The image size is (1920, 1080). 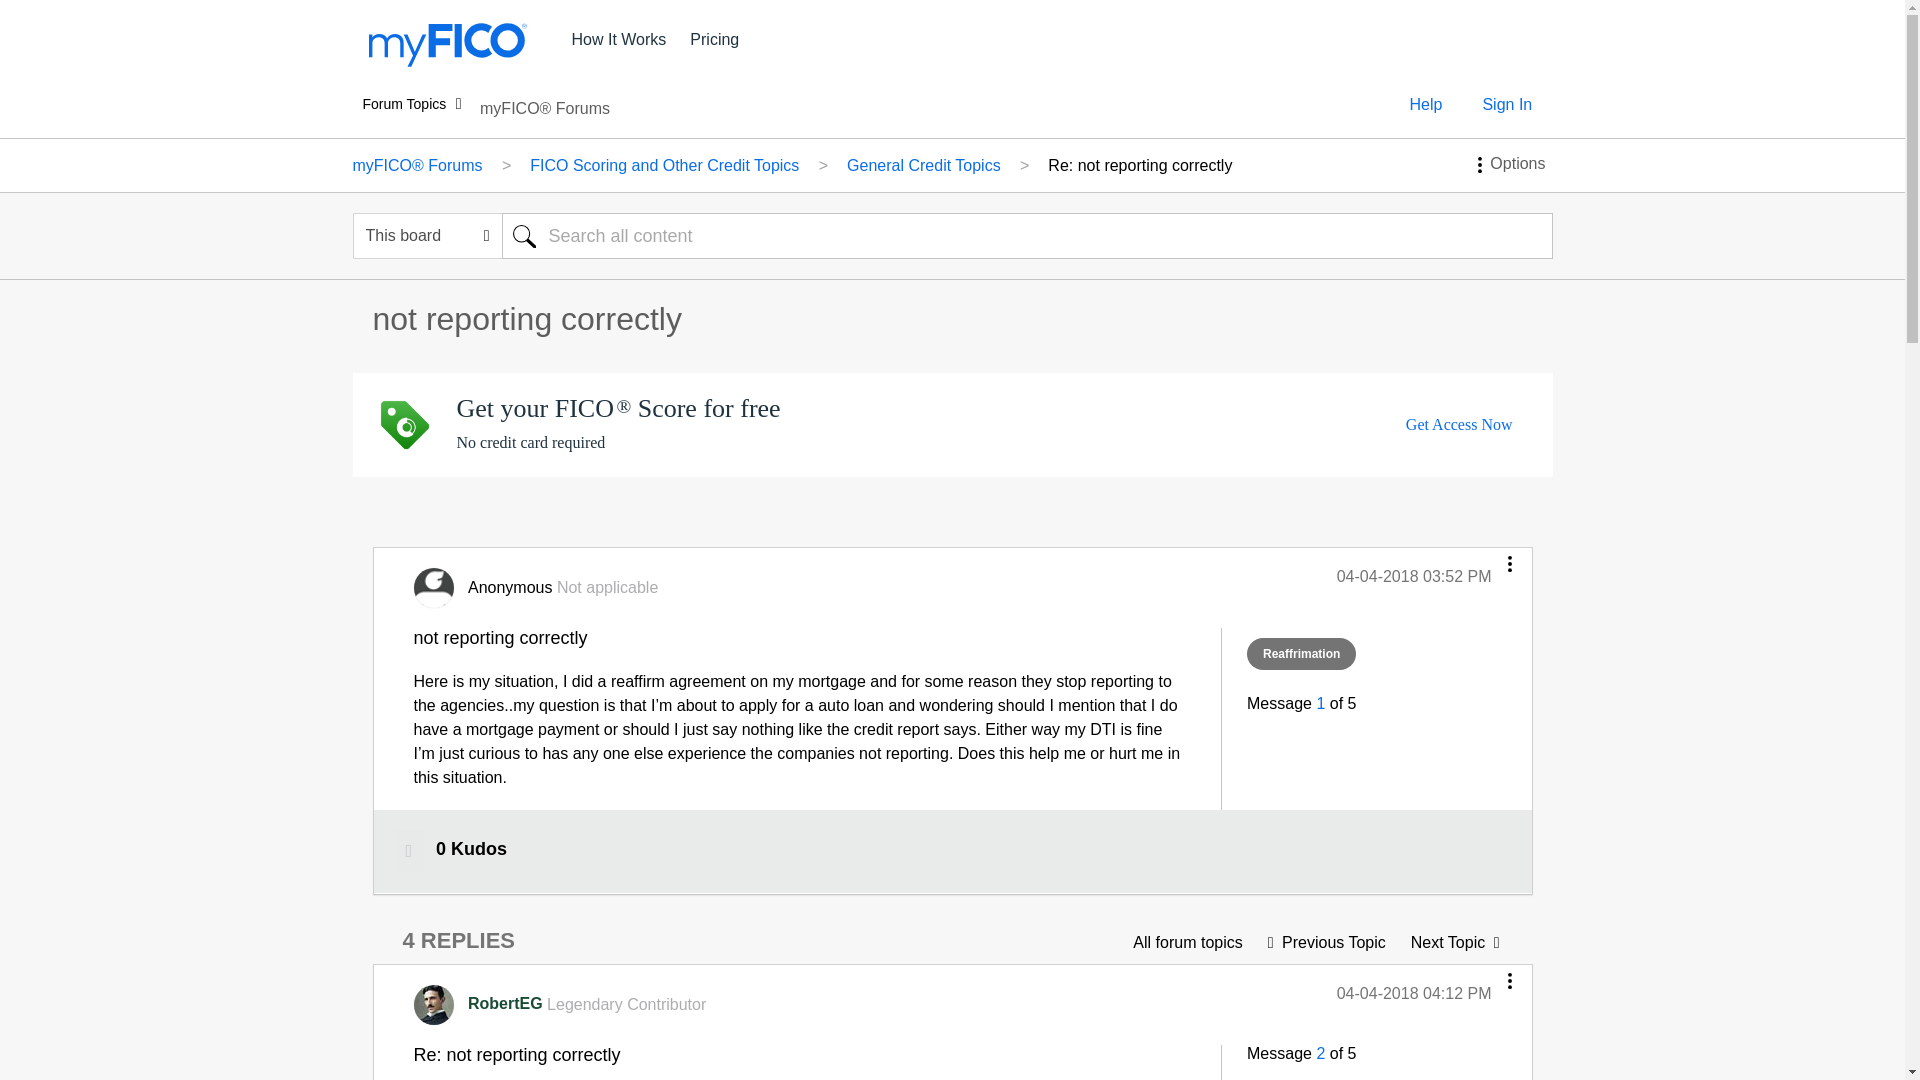 What do you see at coordinates (426, 236) in the screenshot?
I see `Search Granularity` at bounding box center [426, 236].